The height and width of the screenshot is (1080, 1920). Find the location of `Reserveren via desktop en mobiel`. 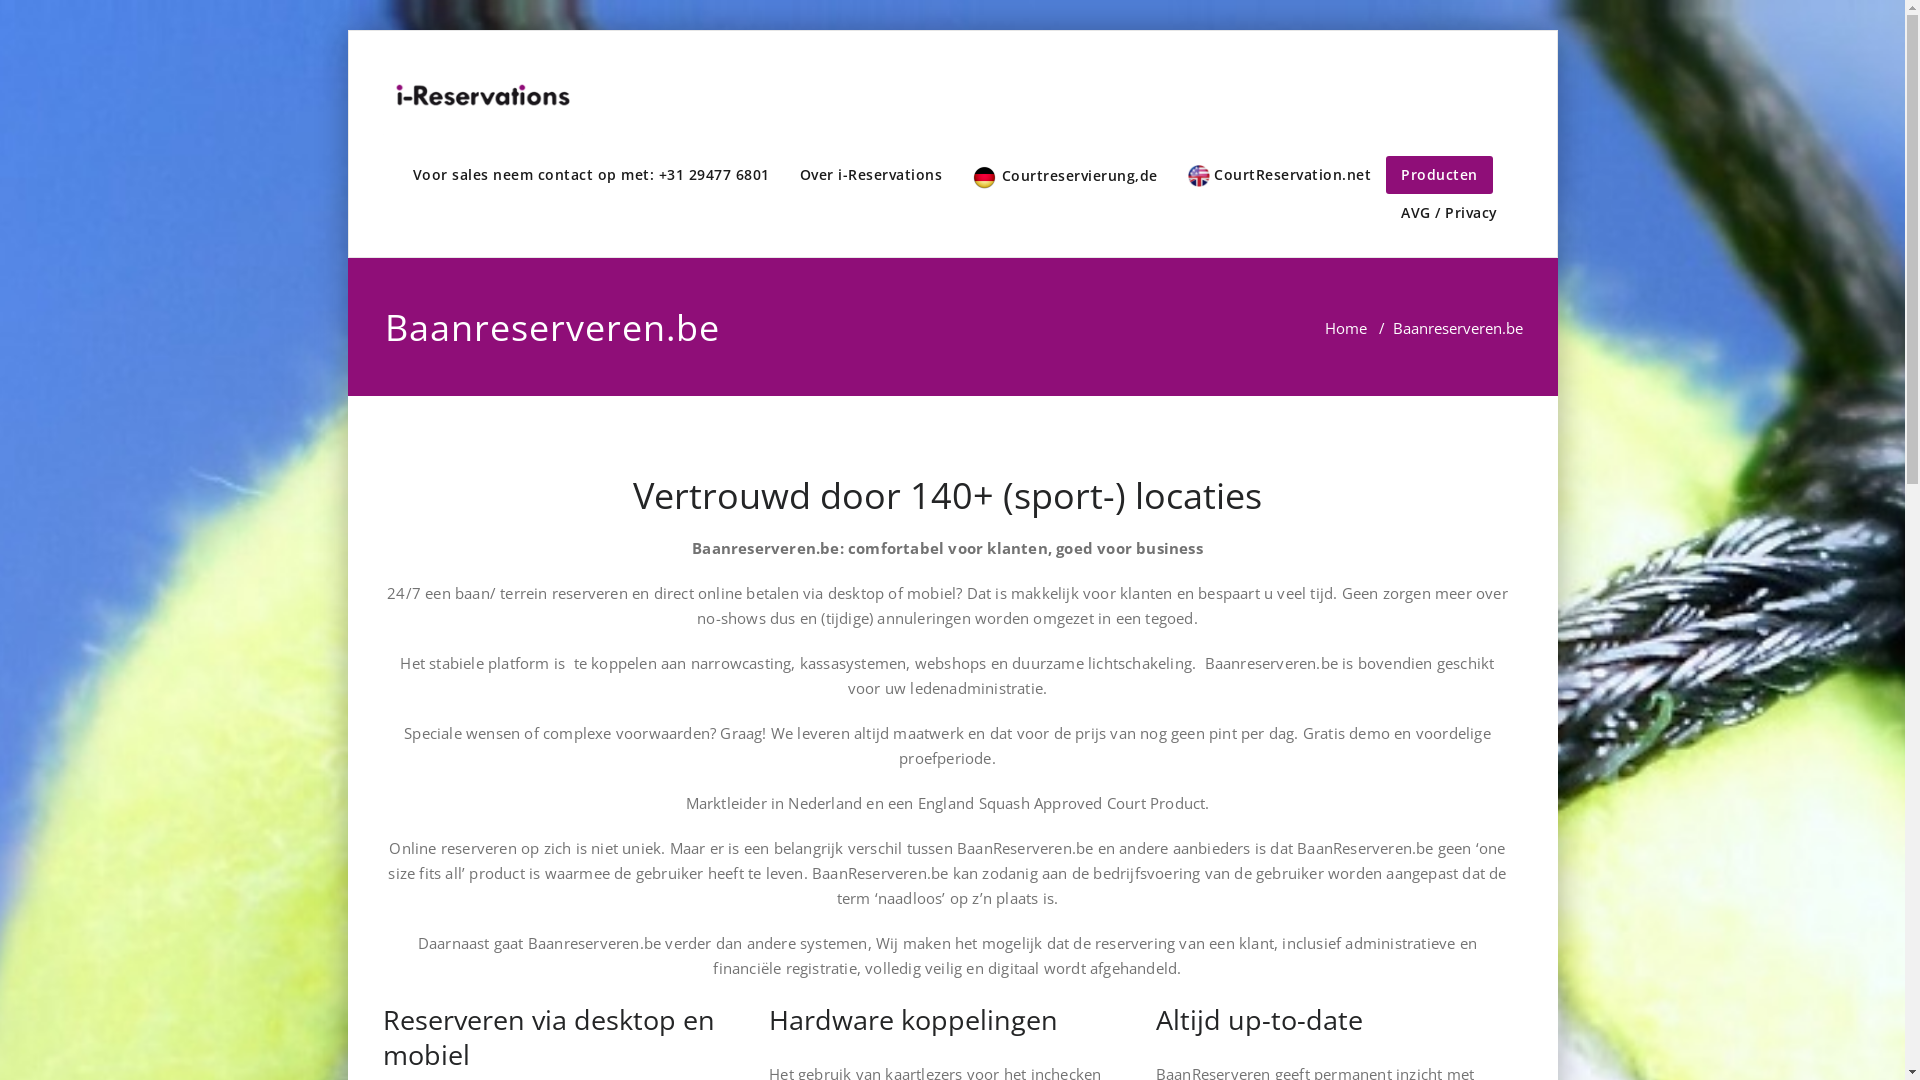

Reserveren via desktop en mobiel is located at coordinates (548, 1037).